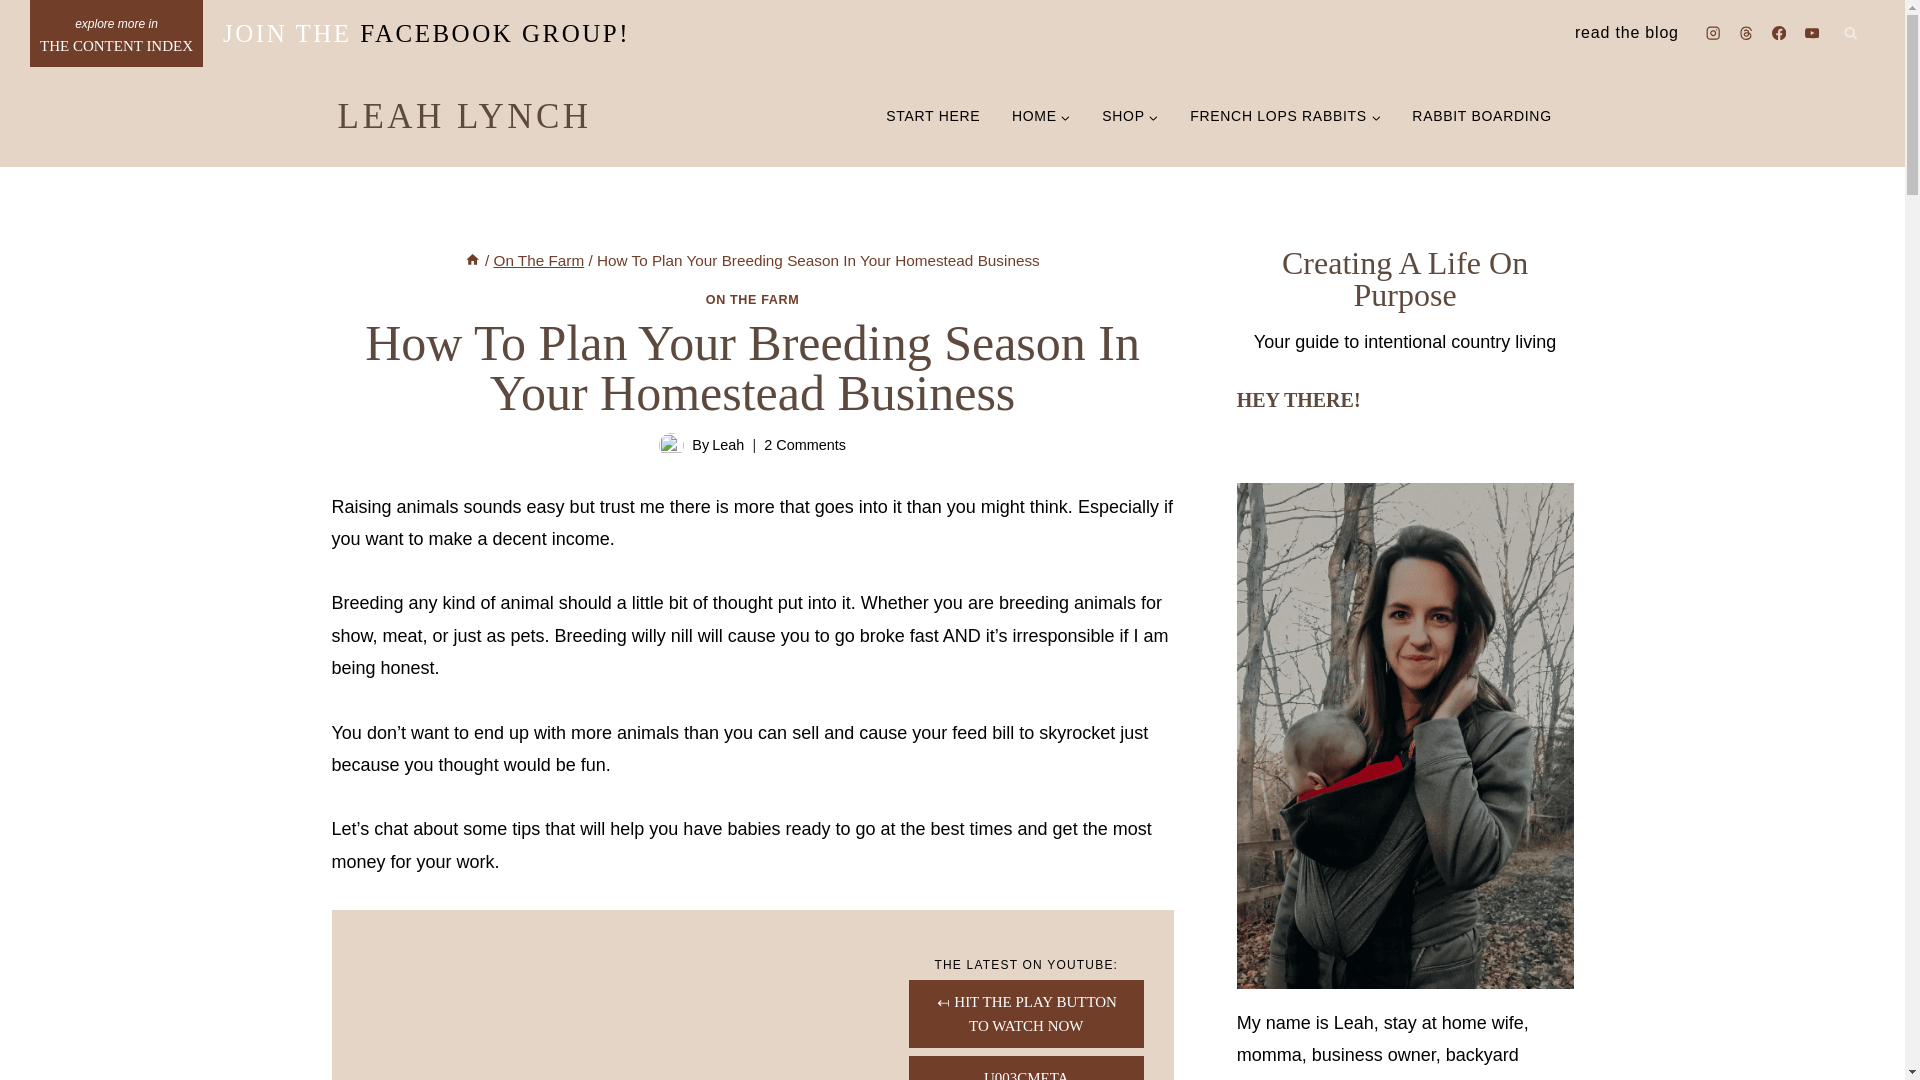 This screenshot has height=1080, width=1920. I want to click on LEAH LYNCH, so click(464, 117).